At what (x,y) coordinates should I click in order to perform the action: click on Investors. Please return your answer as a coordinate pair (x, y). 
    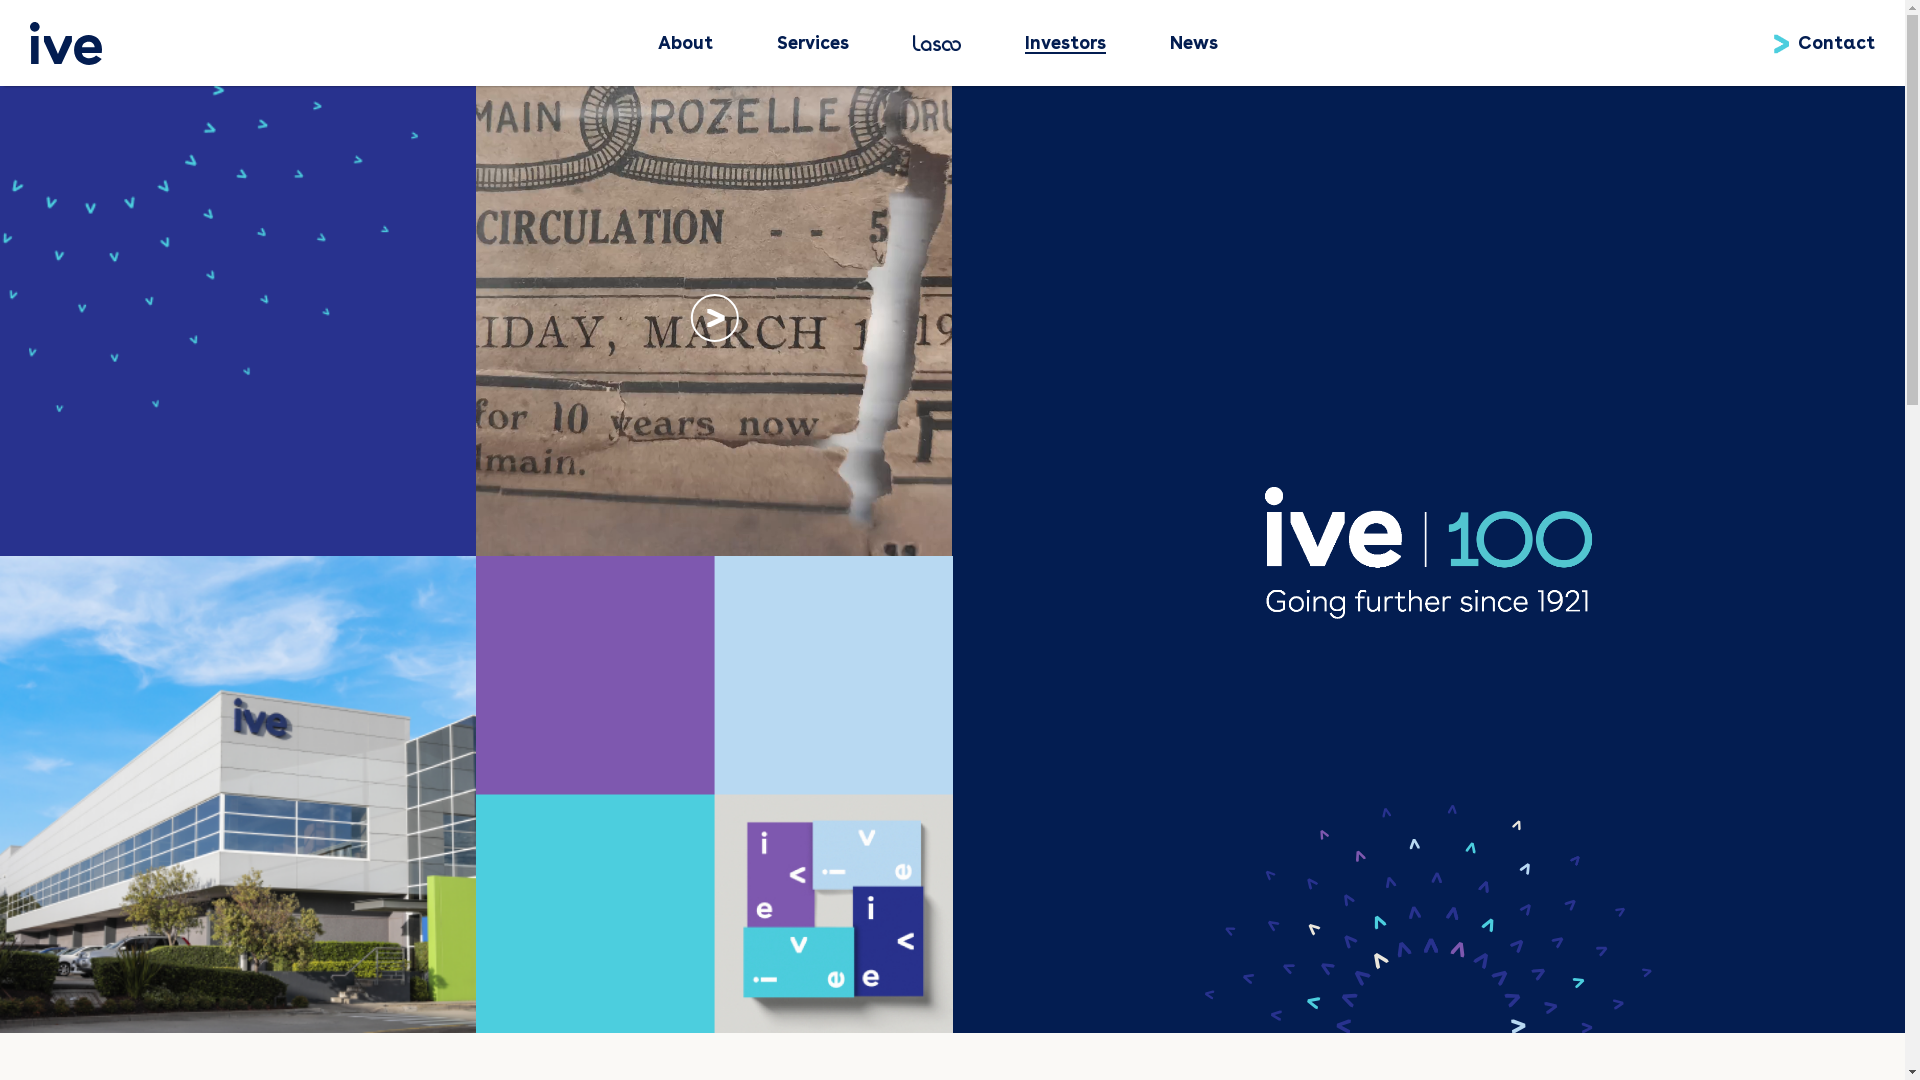
    Looking at the image, I should click on (1066, 43).